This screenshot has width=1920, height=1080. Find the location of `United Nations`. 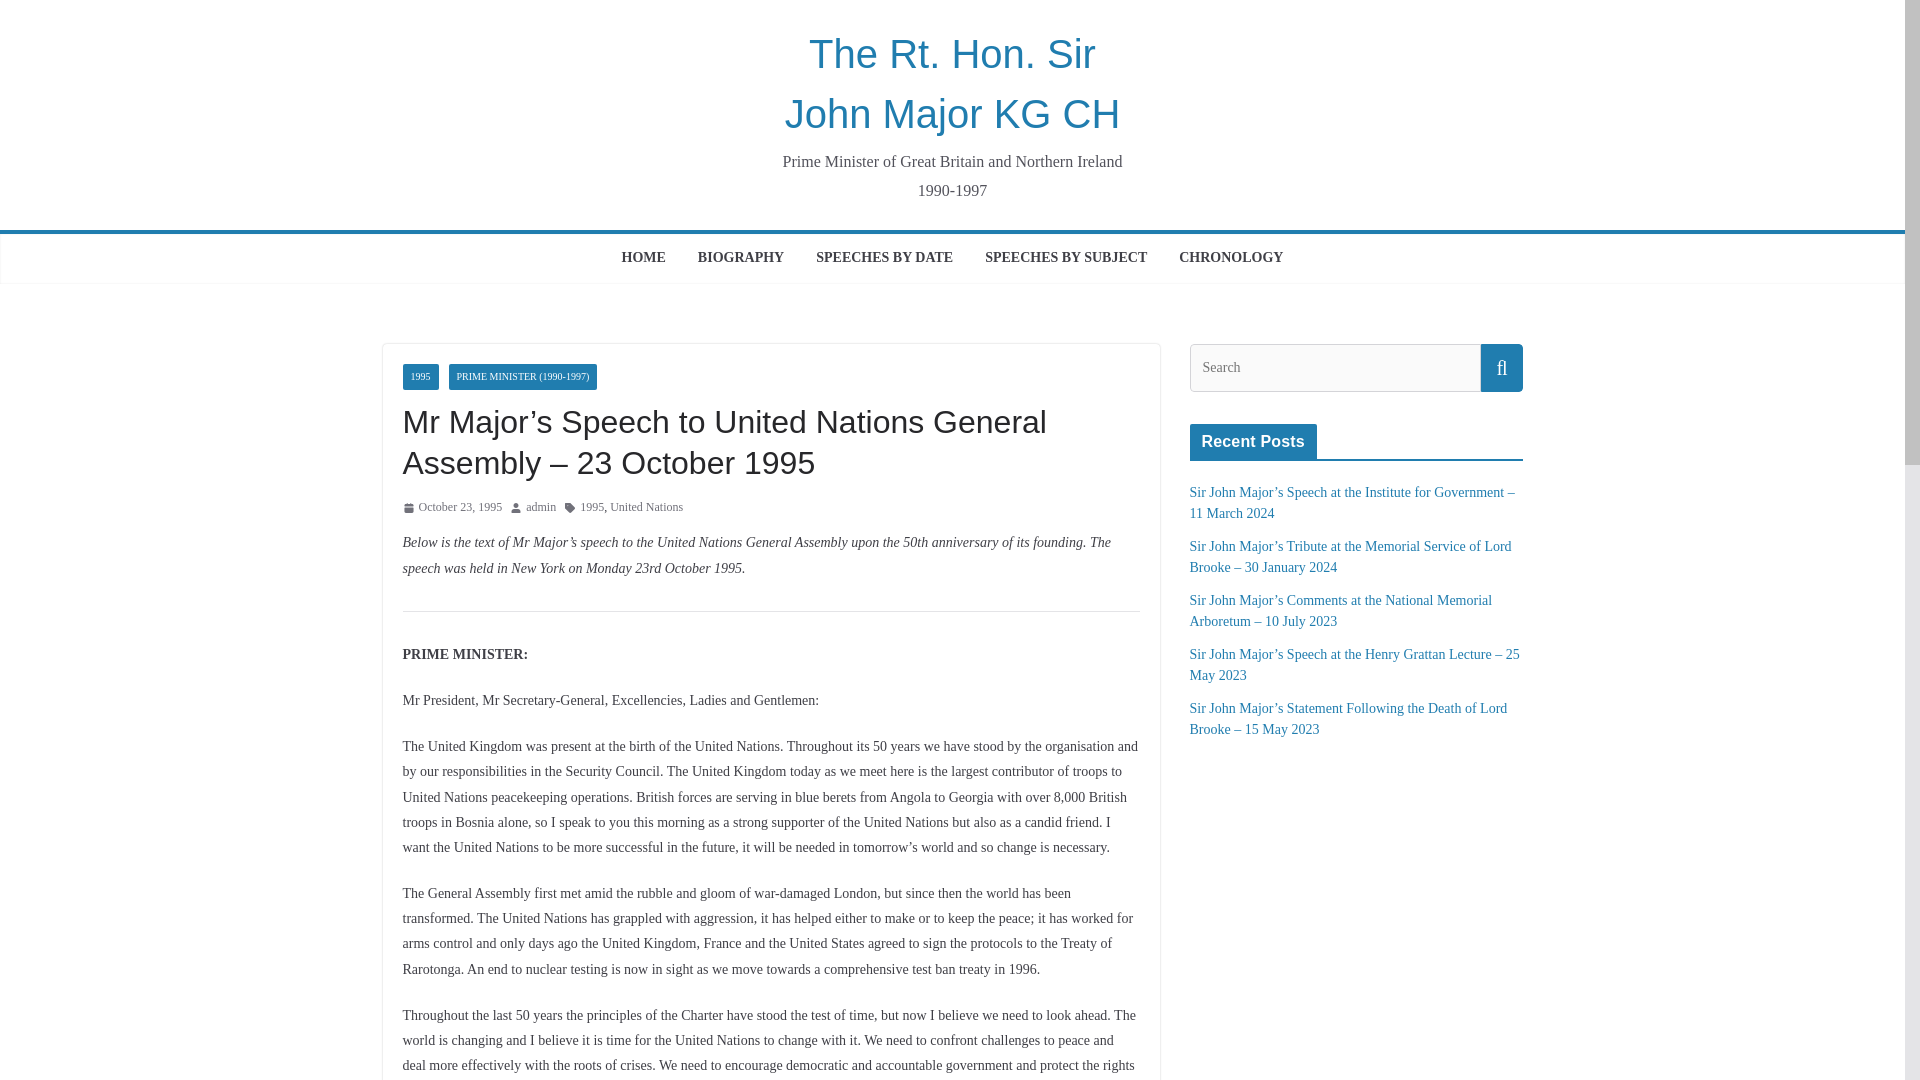

United Nations is located at coordinates (646, 508).